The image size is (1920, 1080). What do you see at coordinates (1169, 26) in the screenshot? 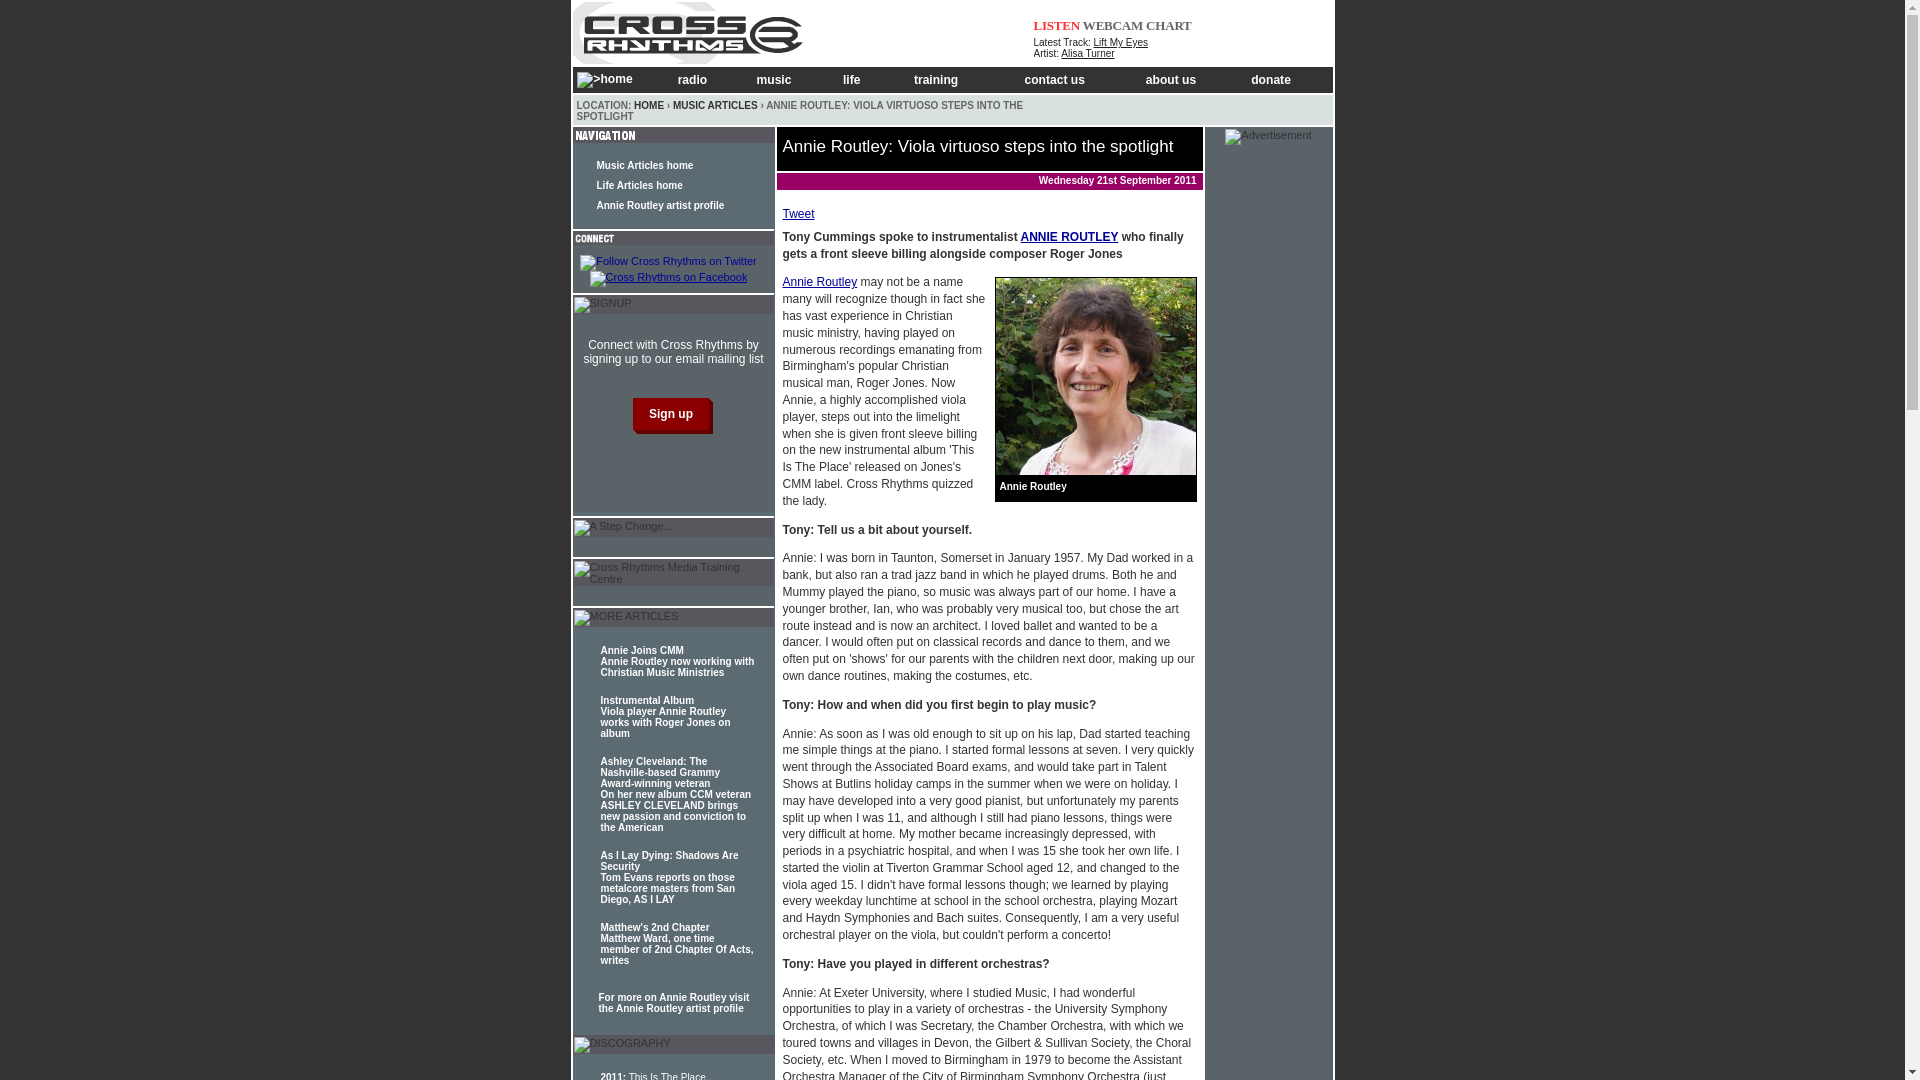
I see `CHART` at bounding box center [1169, 26].